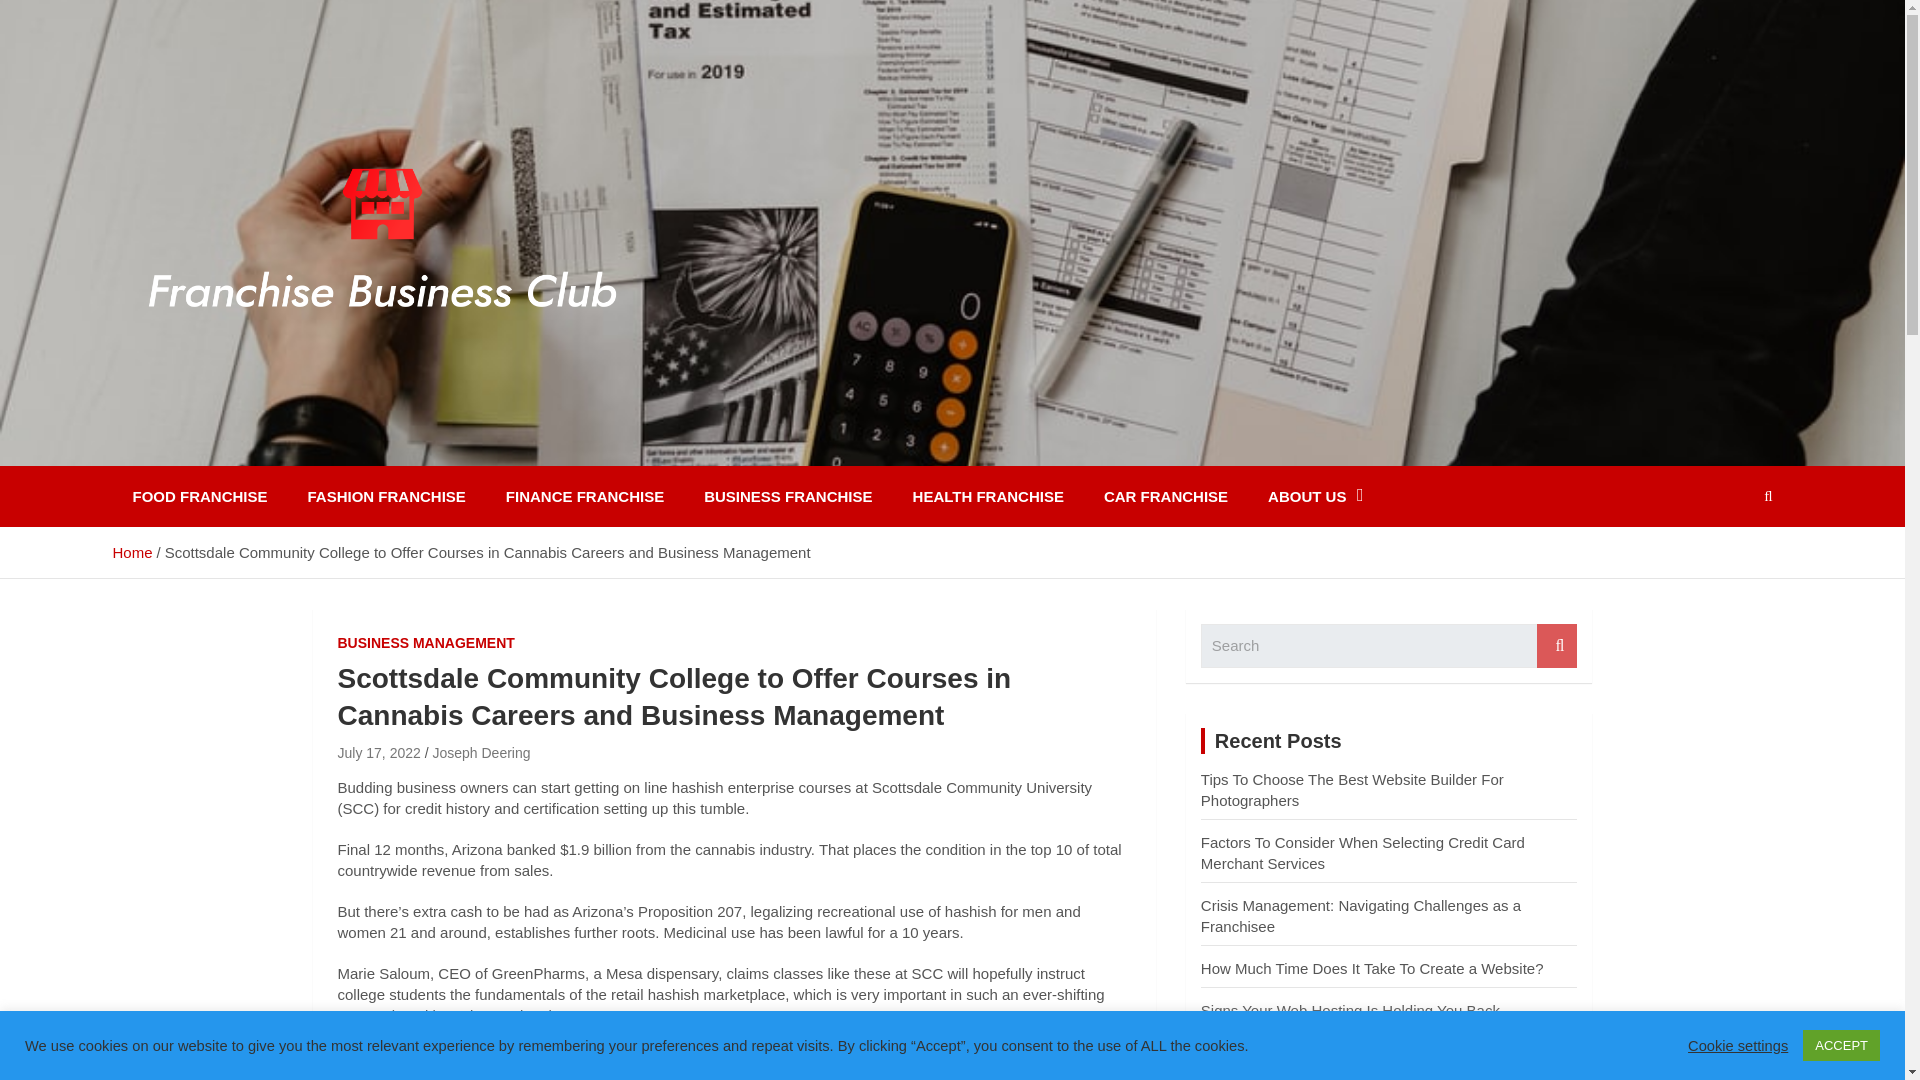 The image size is (1920, 1080). What do you see at coordinates (584, 496) in the screenshot?
I see `FINANCE FRANCHISE` at bounding box center [584, 496].